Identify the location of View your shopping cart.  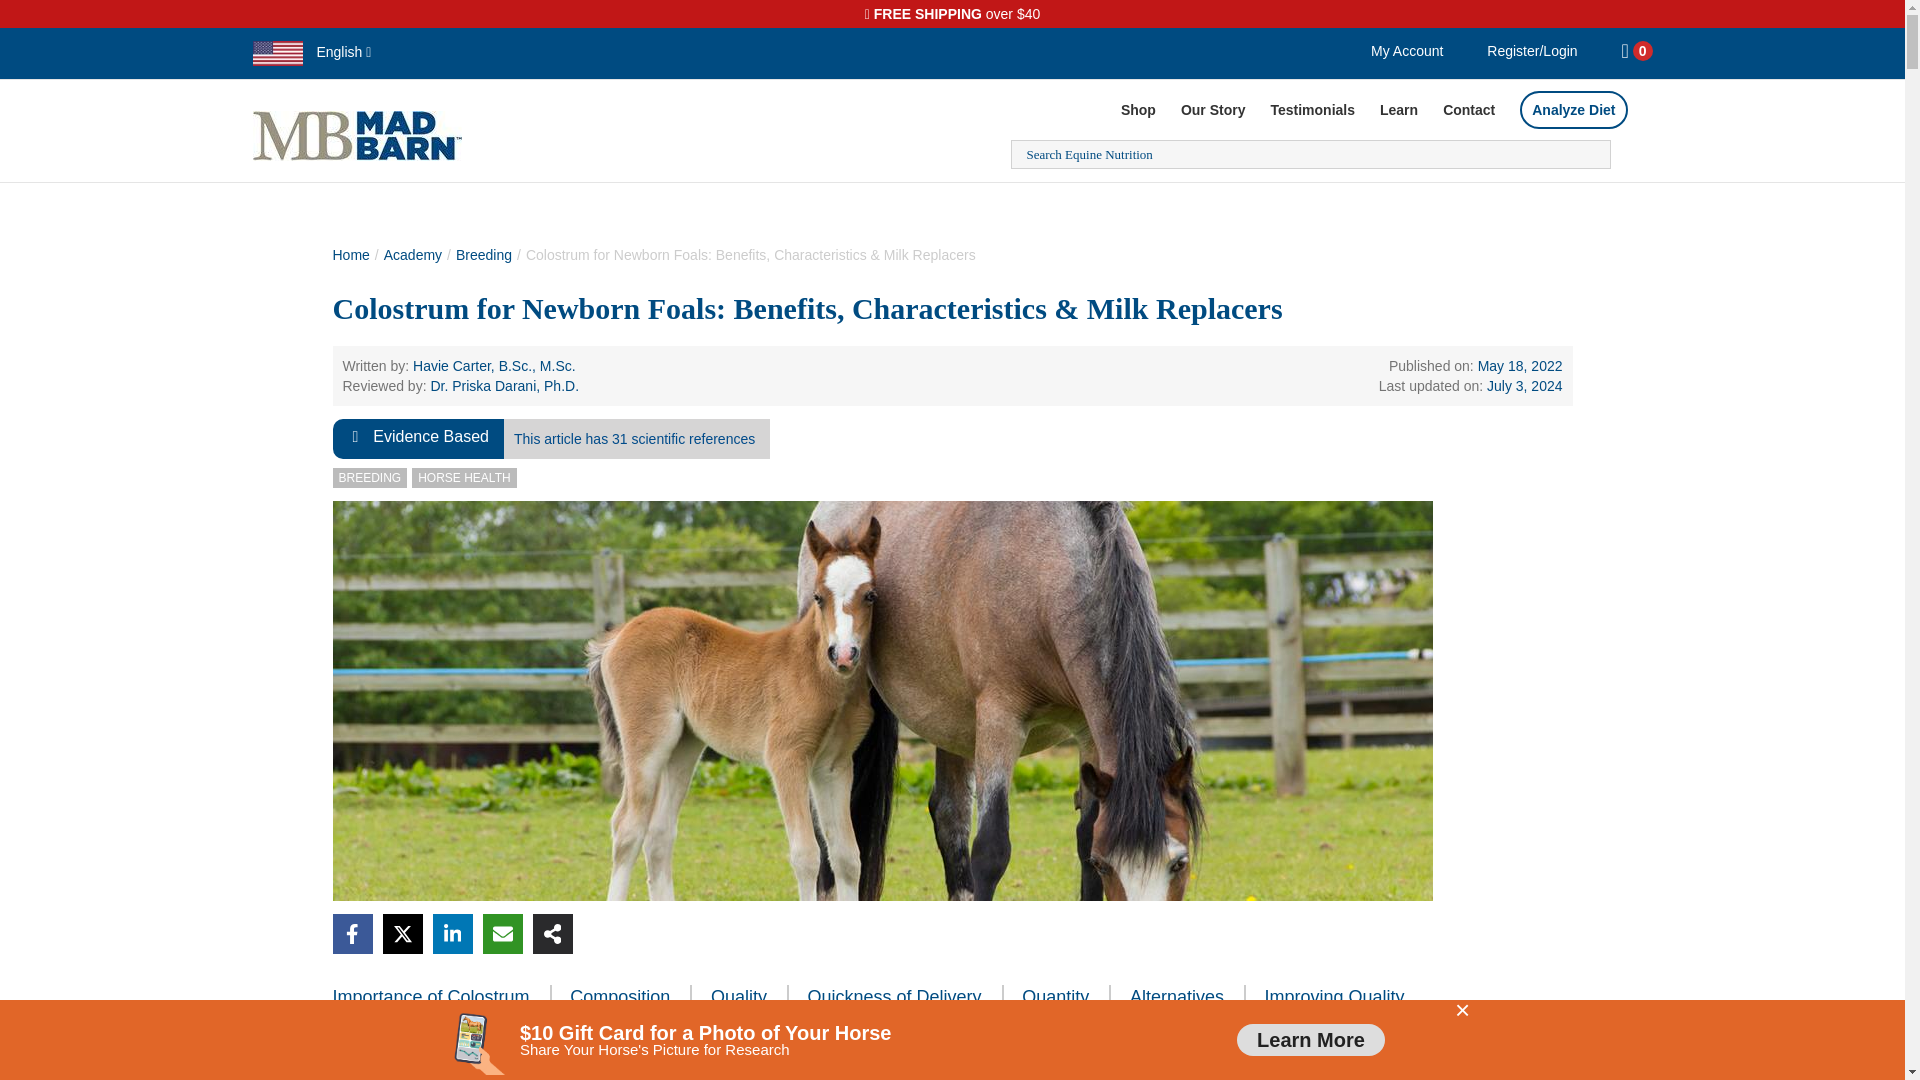
(1614, 52).